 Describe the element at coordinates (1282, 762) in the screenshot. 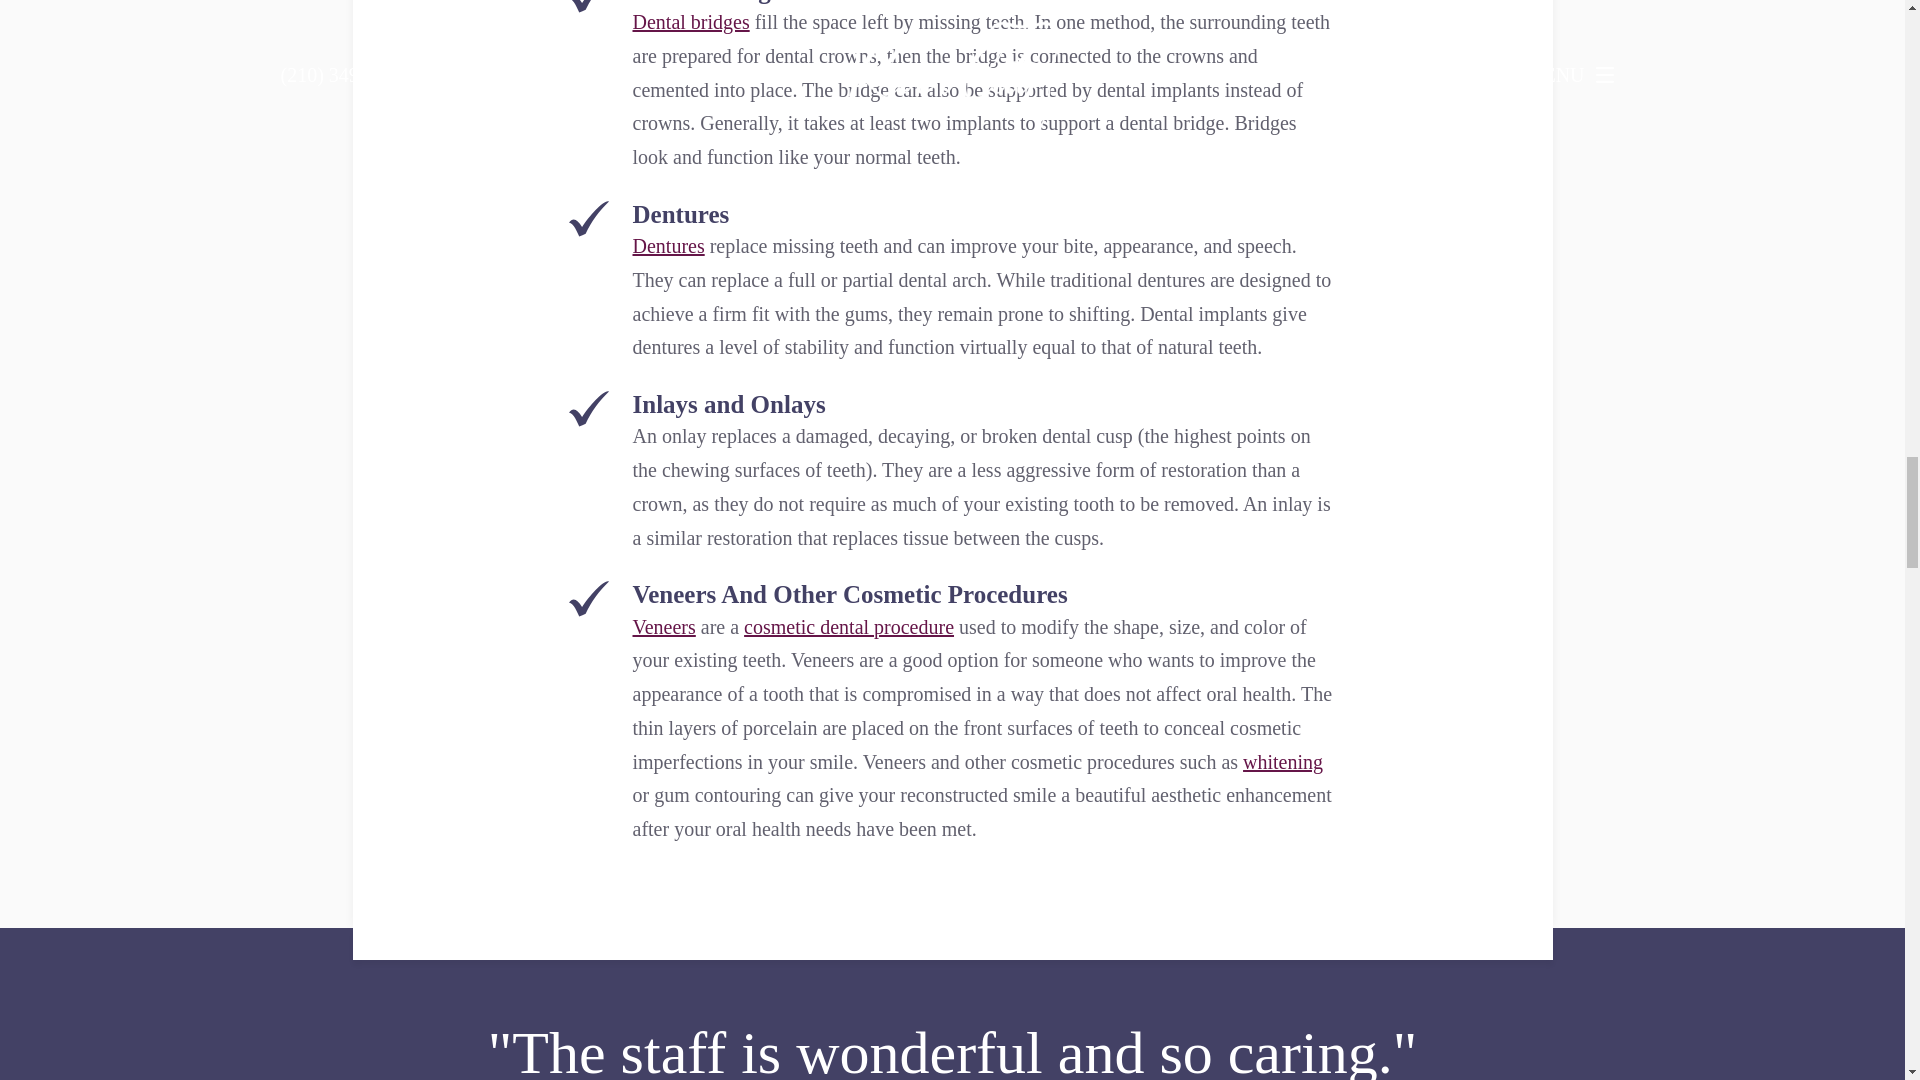

I see `whitening` at that location.